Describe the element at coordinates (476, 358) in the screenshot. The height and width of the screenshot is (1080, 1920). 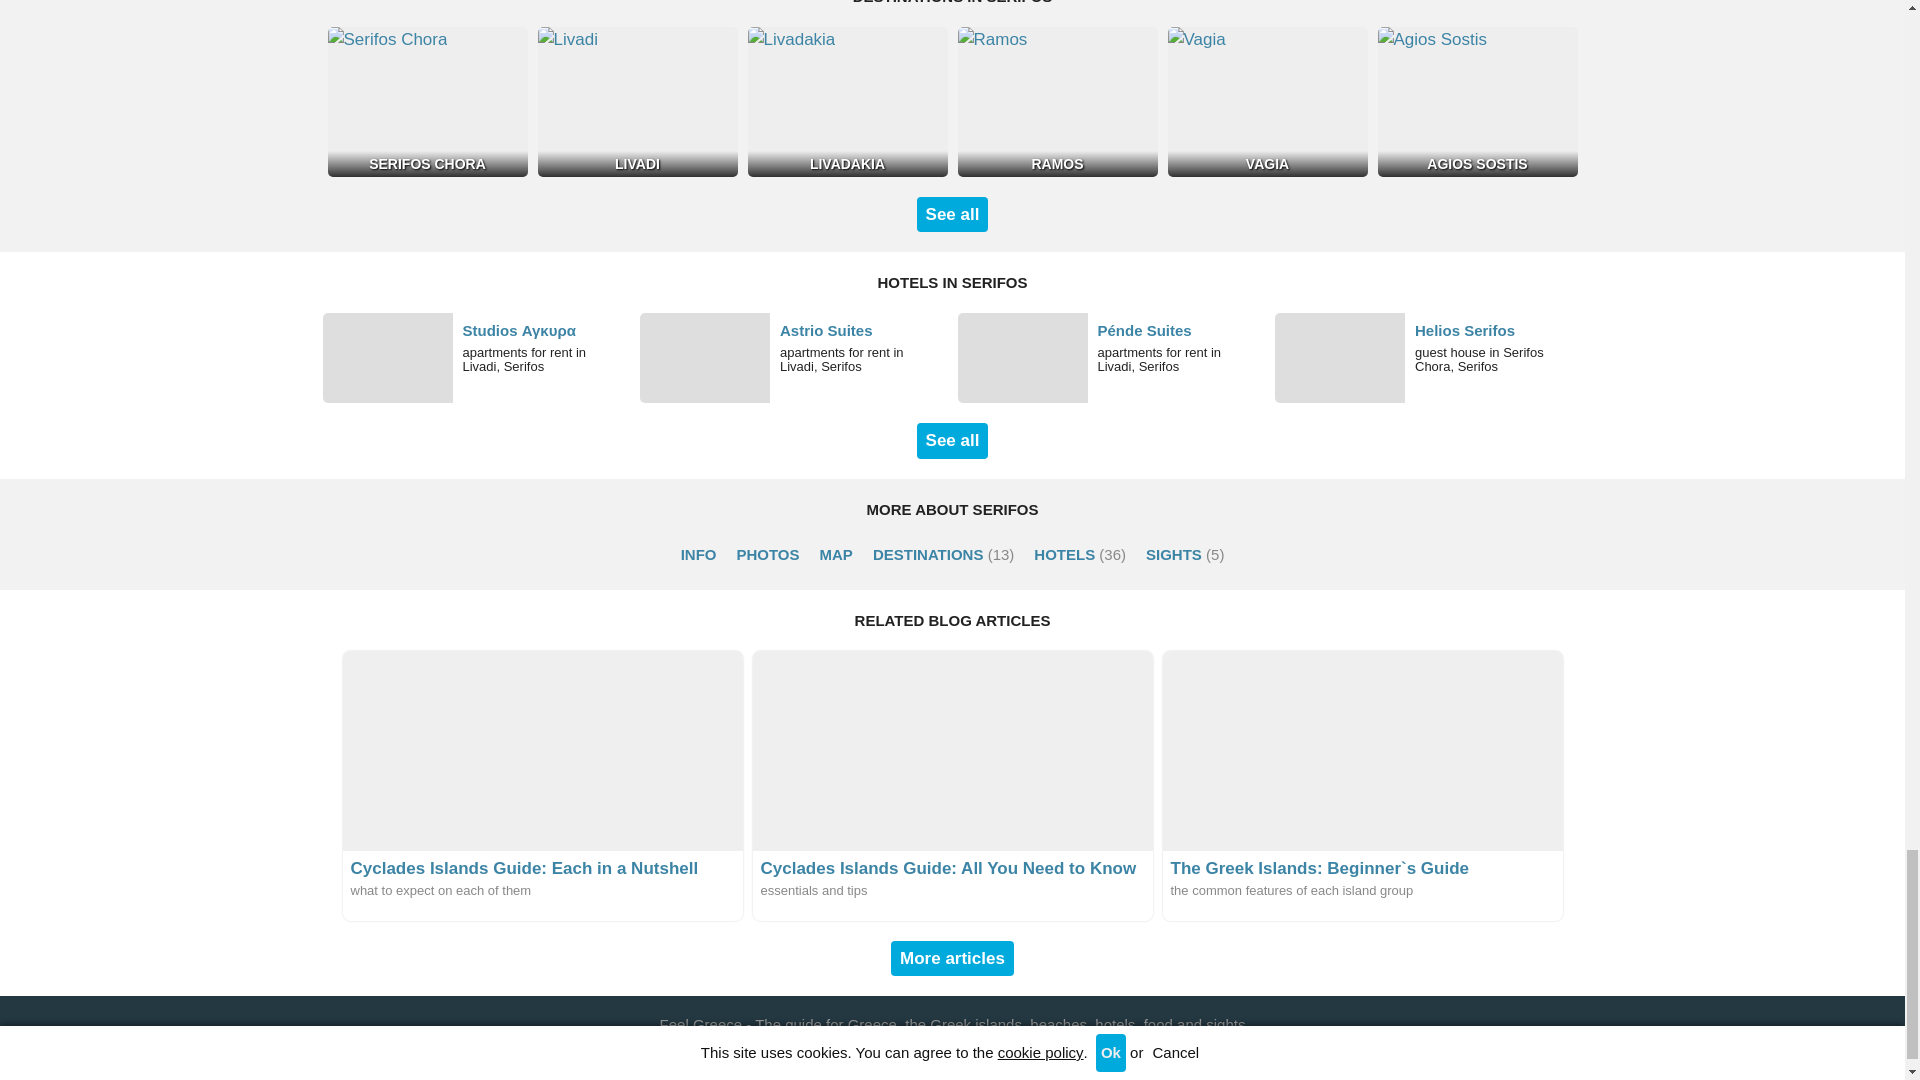
I see `apartments for rent in Livadi` at that location.